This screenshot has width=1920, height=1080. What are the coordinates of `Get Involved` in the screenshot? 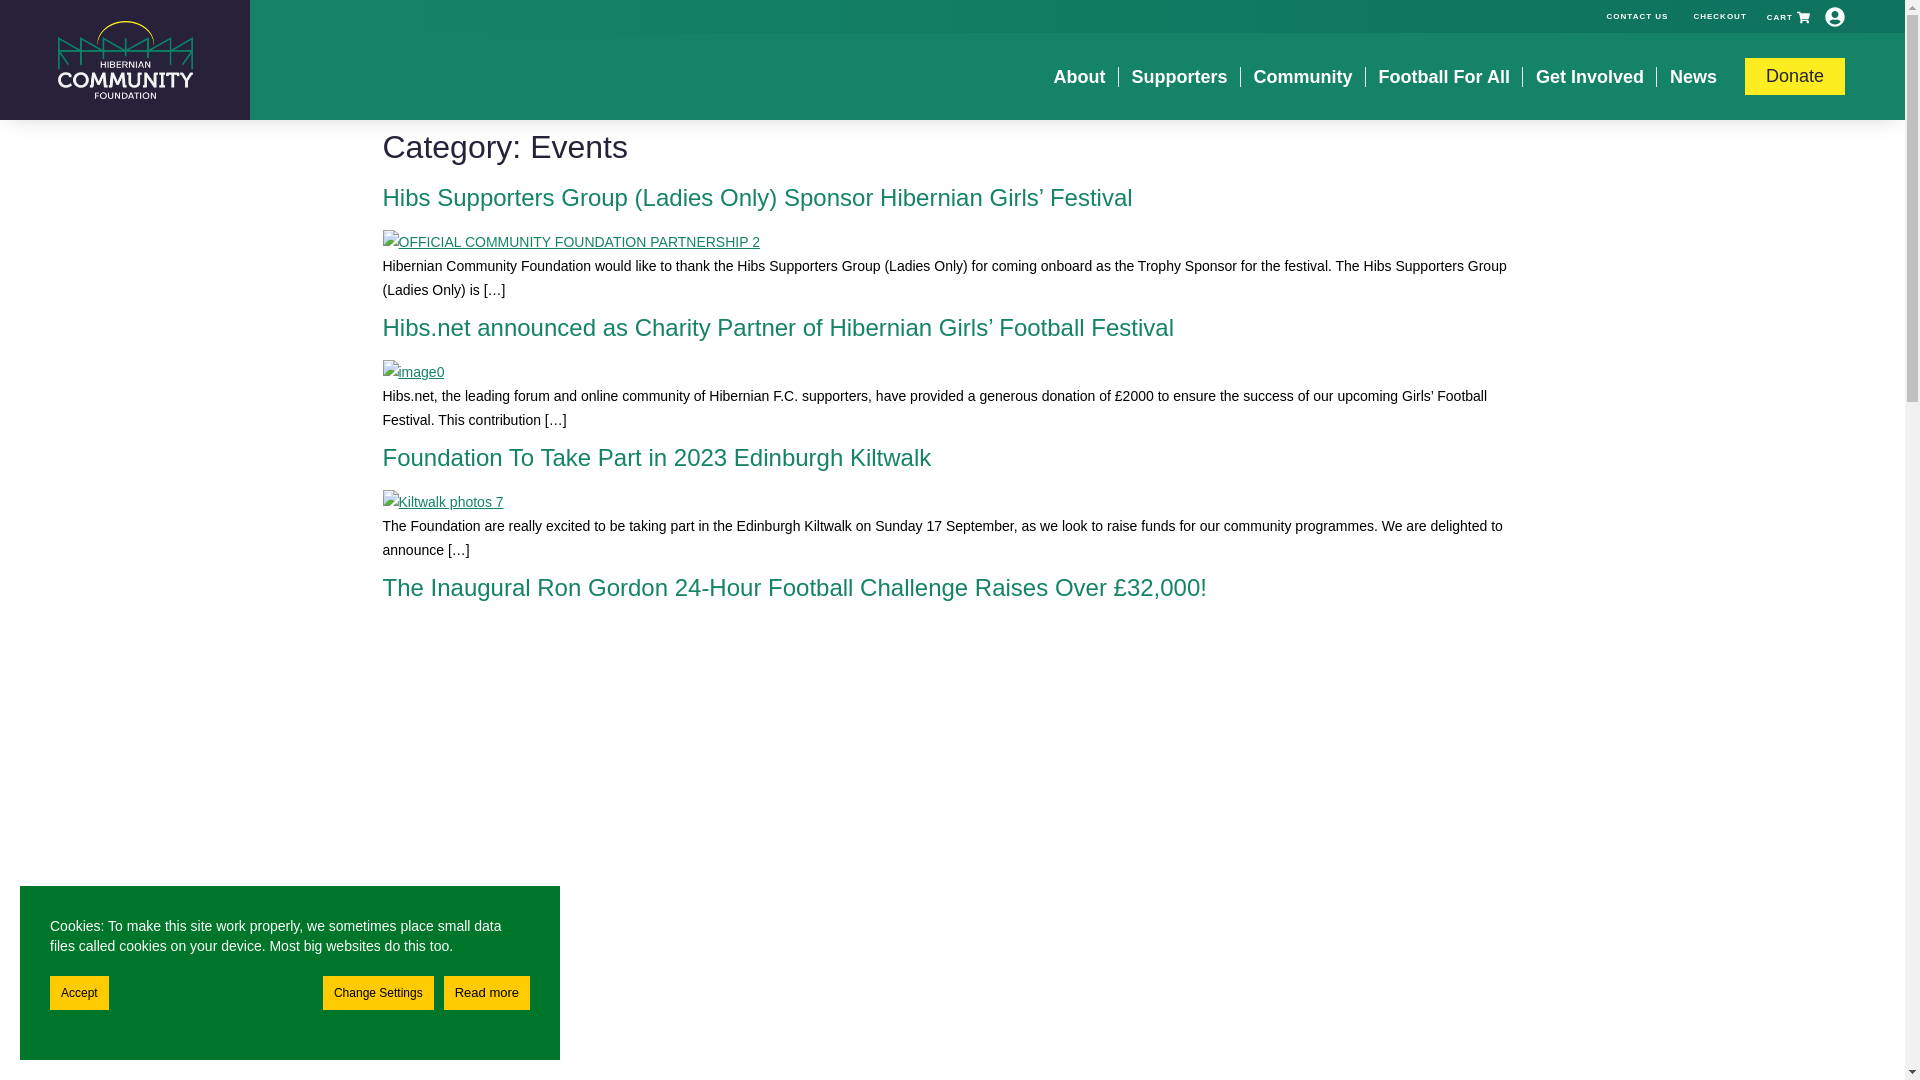 It's located at (1590, 76).